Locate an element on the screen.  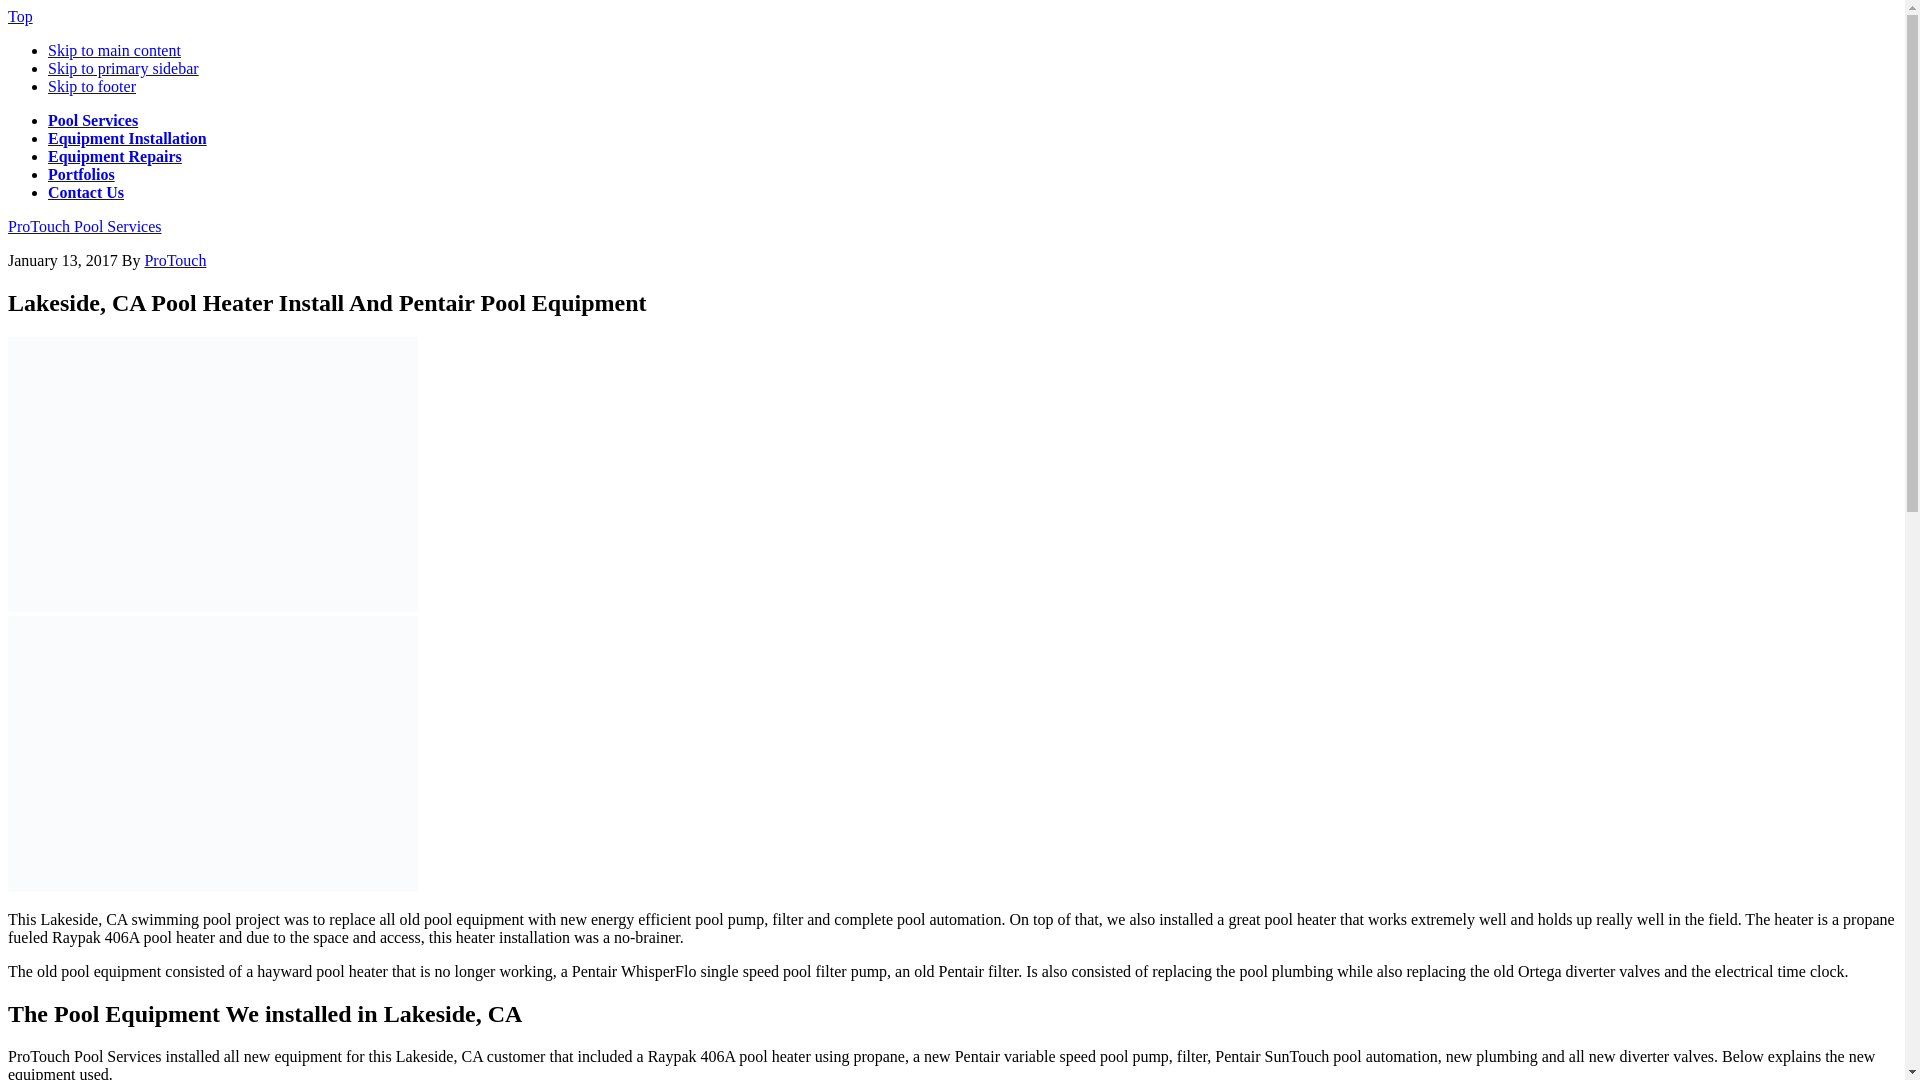
Skip to footer is located at coordinates (92, 86).